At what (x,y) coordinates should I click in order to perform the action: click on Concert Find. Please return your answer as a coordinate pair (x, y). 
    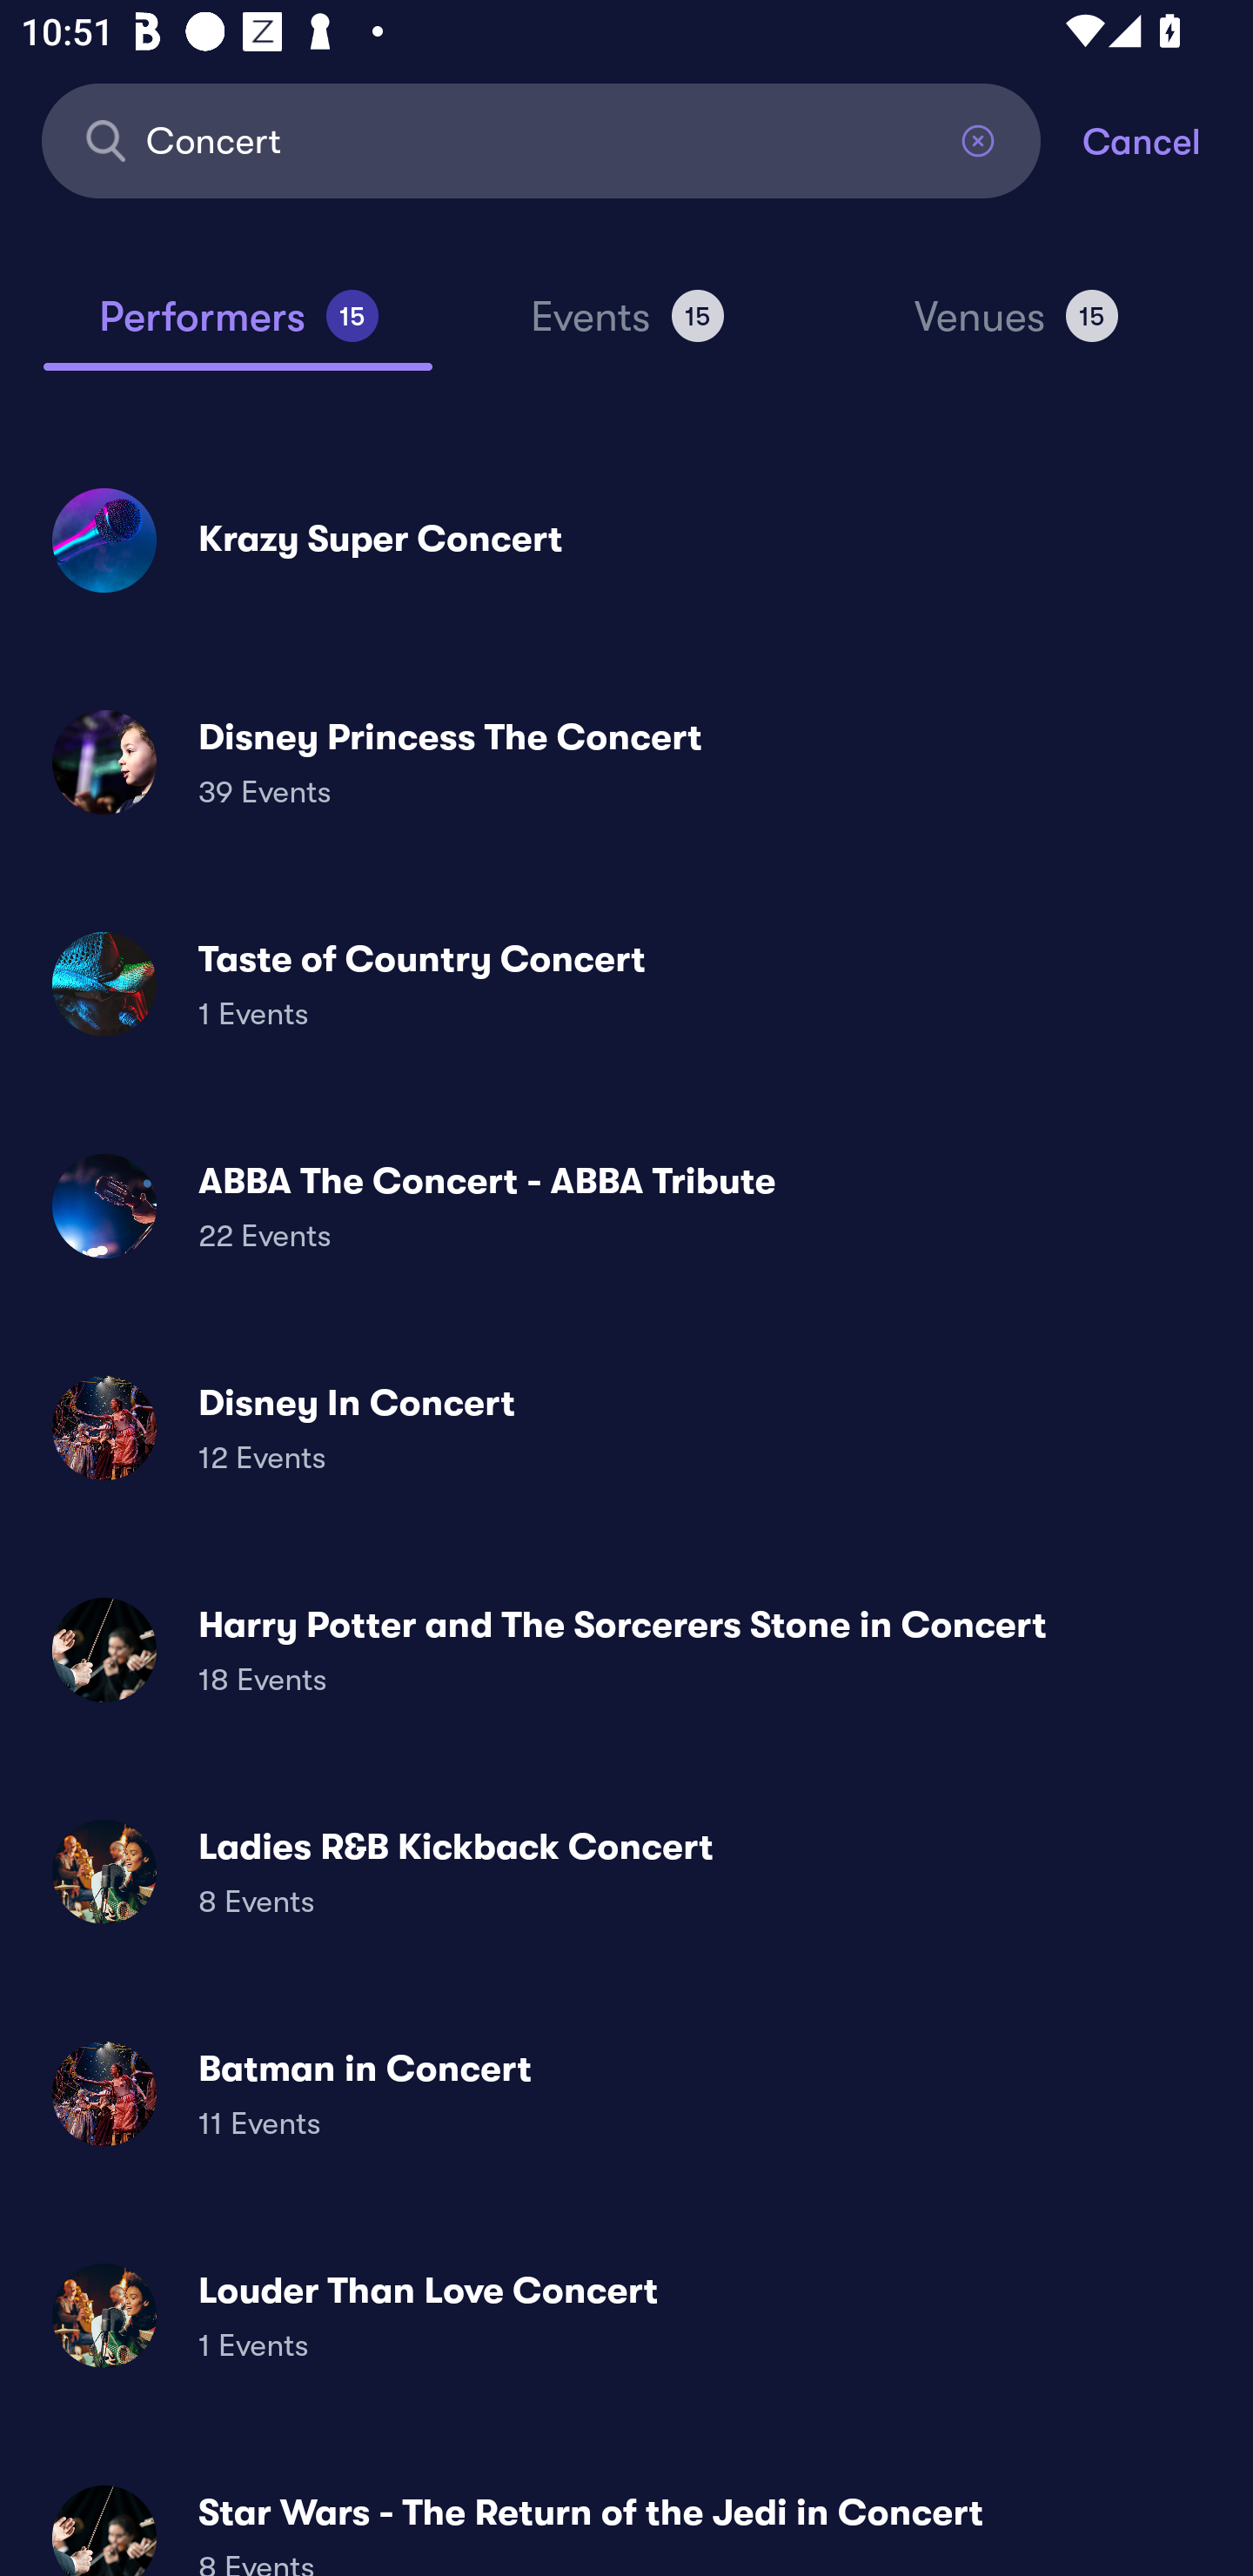
    Looking at the image, I should click on (541, 139).